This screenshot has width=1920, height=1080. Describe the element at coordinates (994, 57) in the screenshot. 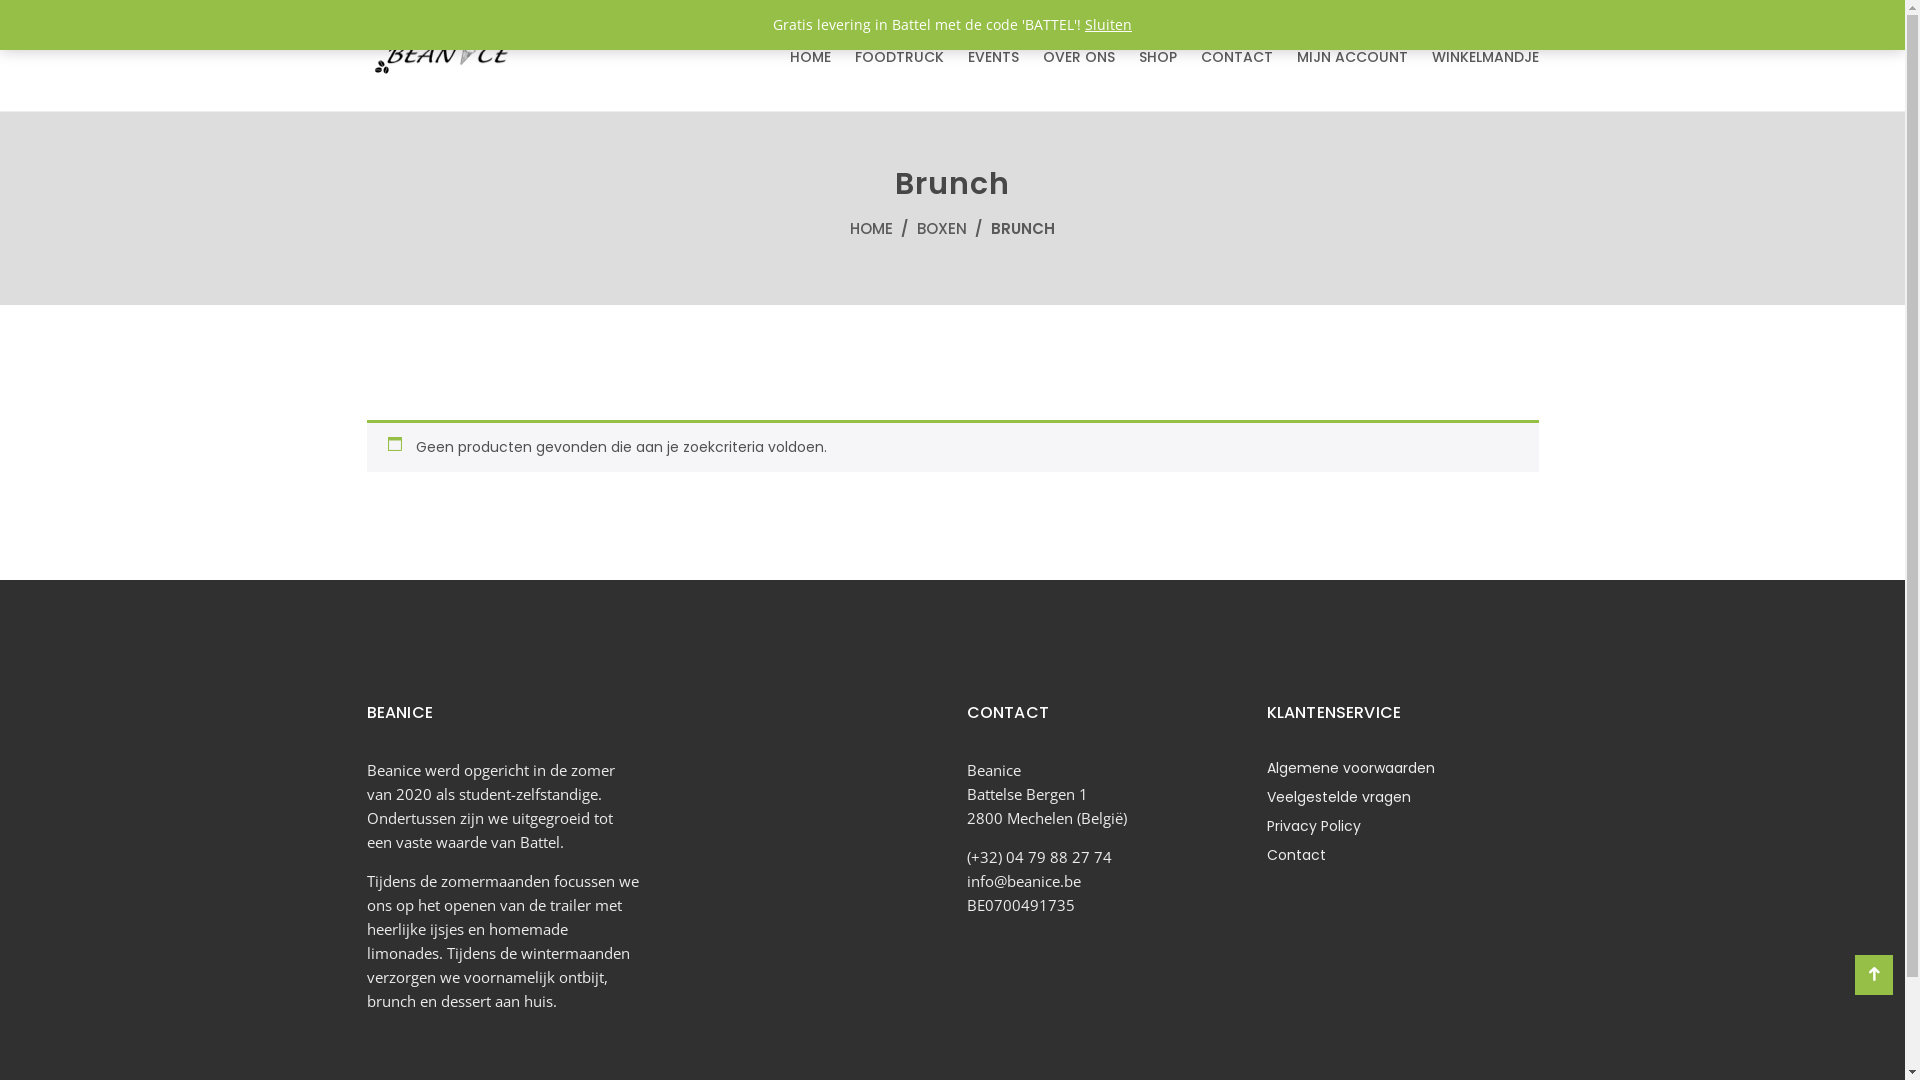

I see `EVENTS` at that location.